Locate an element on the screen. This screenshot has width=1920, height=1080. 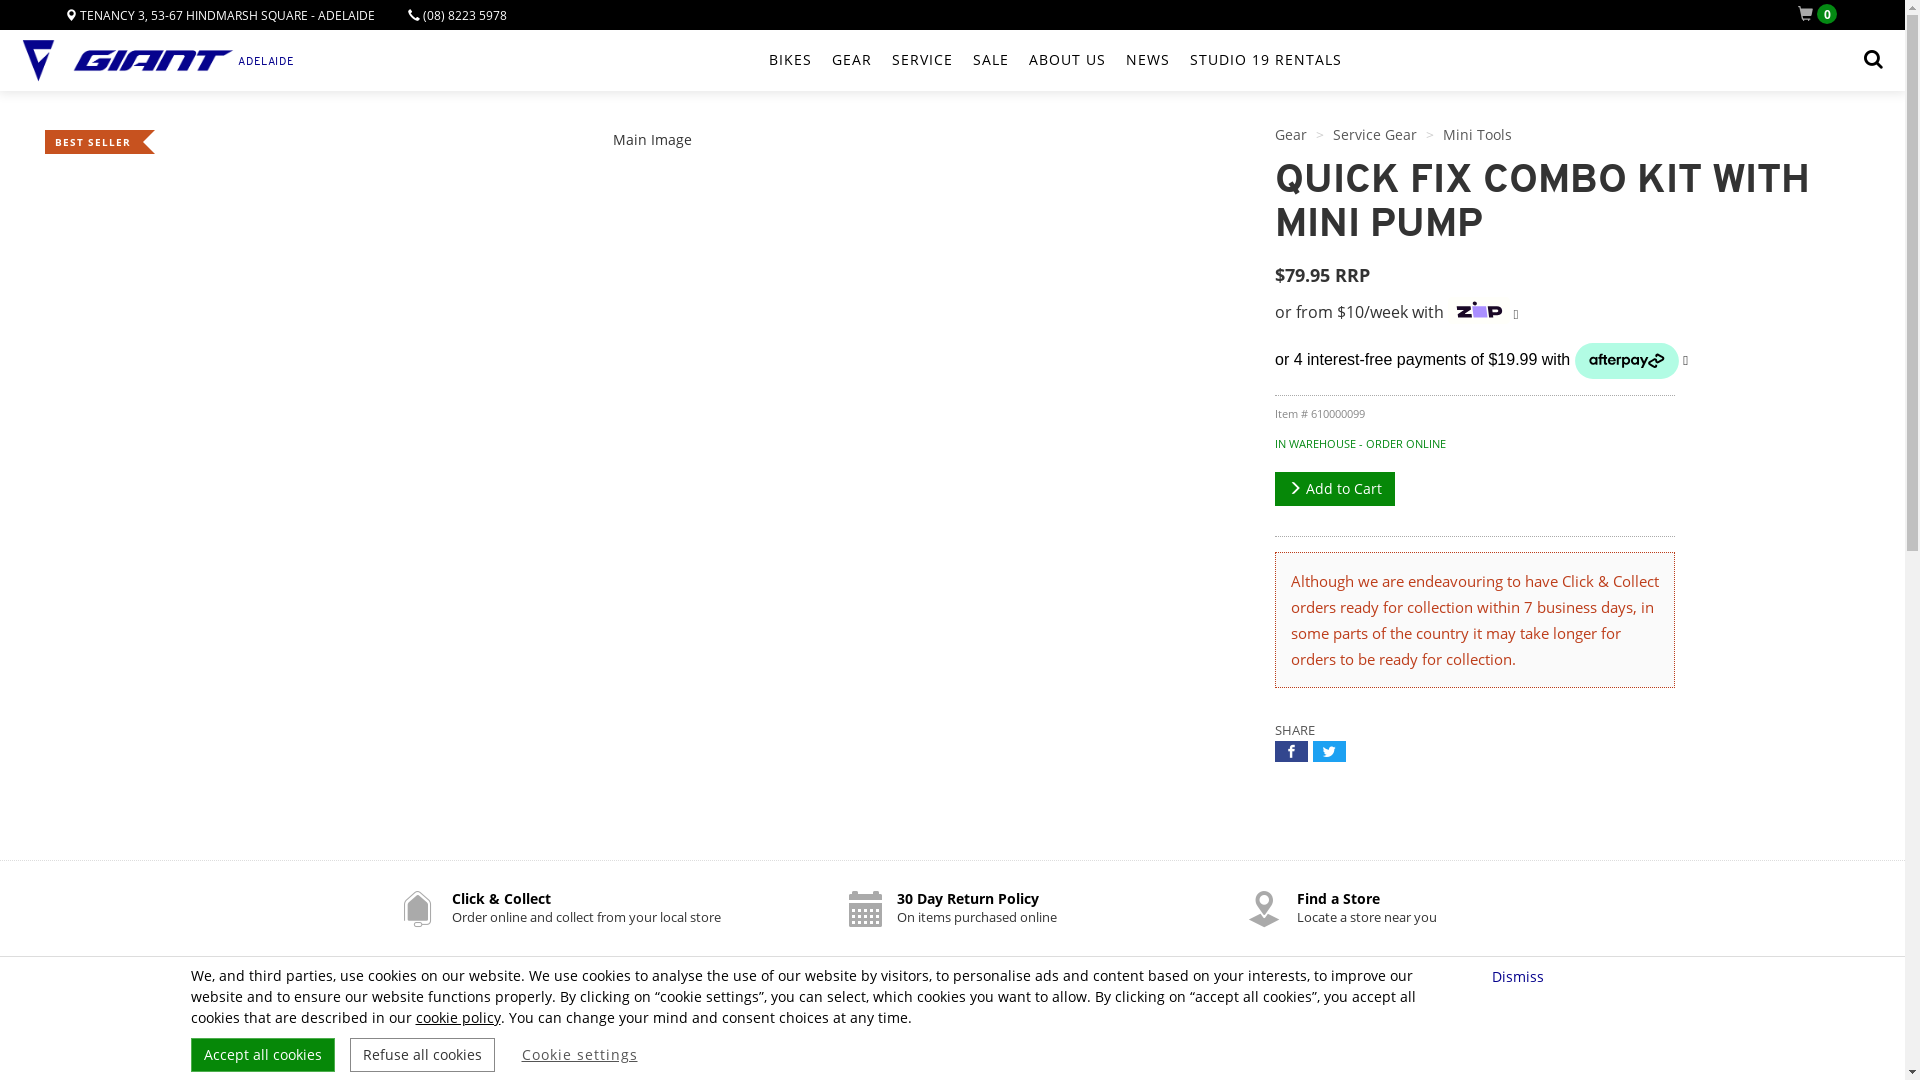
STUDIO 19 RENTALS is located at coordinates (1266, 60).